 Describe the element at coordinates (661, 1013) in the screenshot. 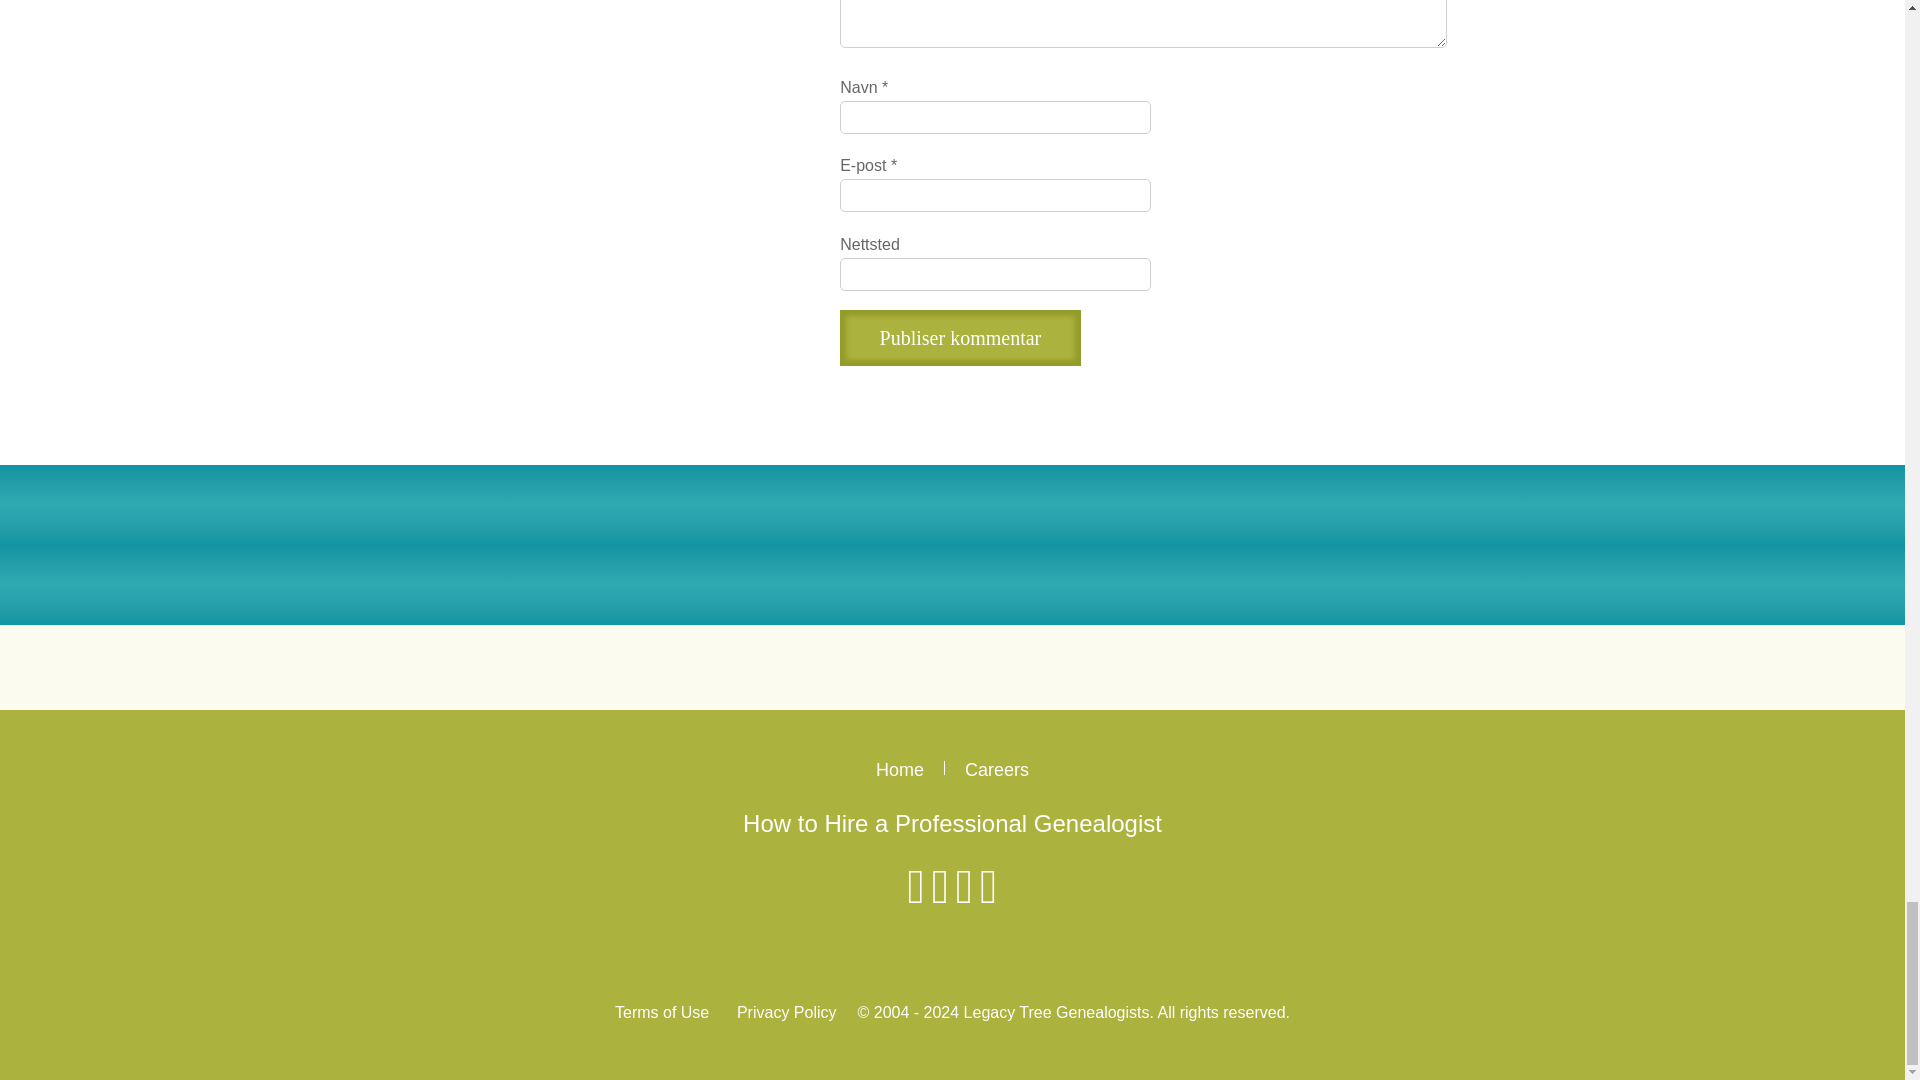

I see `Terms of Use` at that location.